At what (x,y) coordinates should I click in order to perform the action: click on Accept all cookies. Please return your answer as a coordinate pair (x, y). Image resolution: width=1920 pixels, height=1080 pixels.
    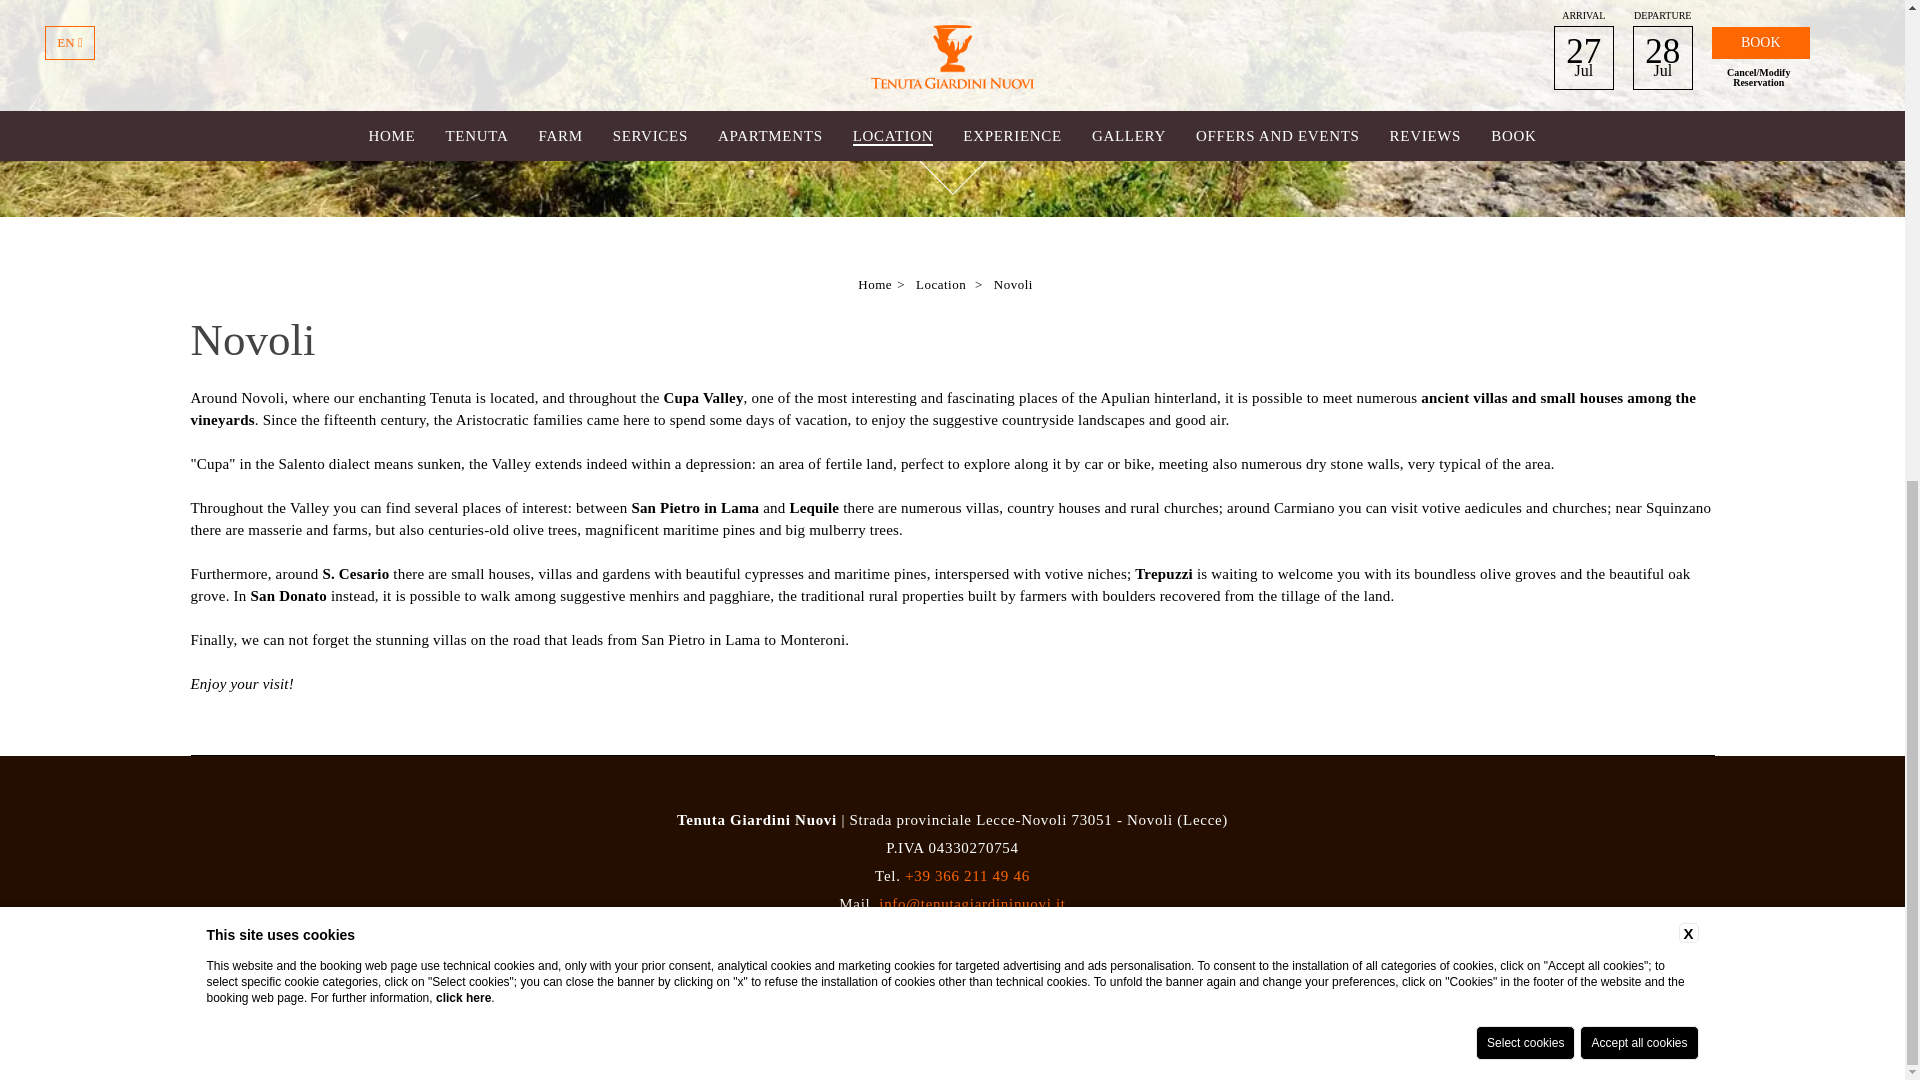
    Looking at the image, I should click on (1638, 180).